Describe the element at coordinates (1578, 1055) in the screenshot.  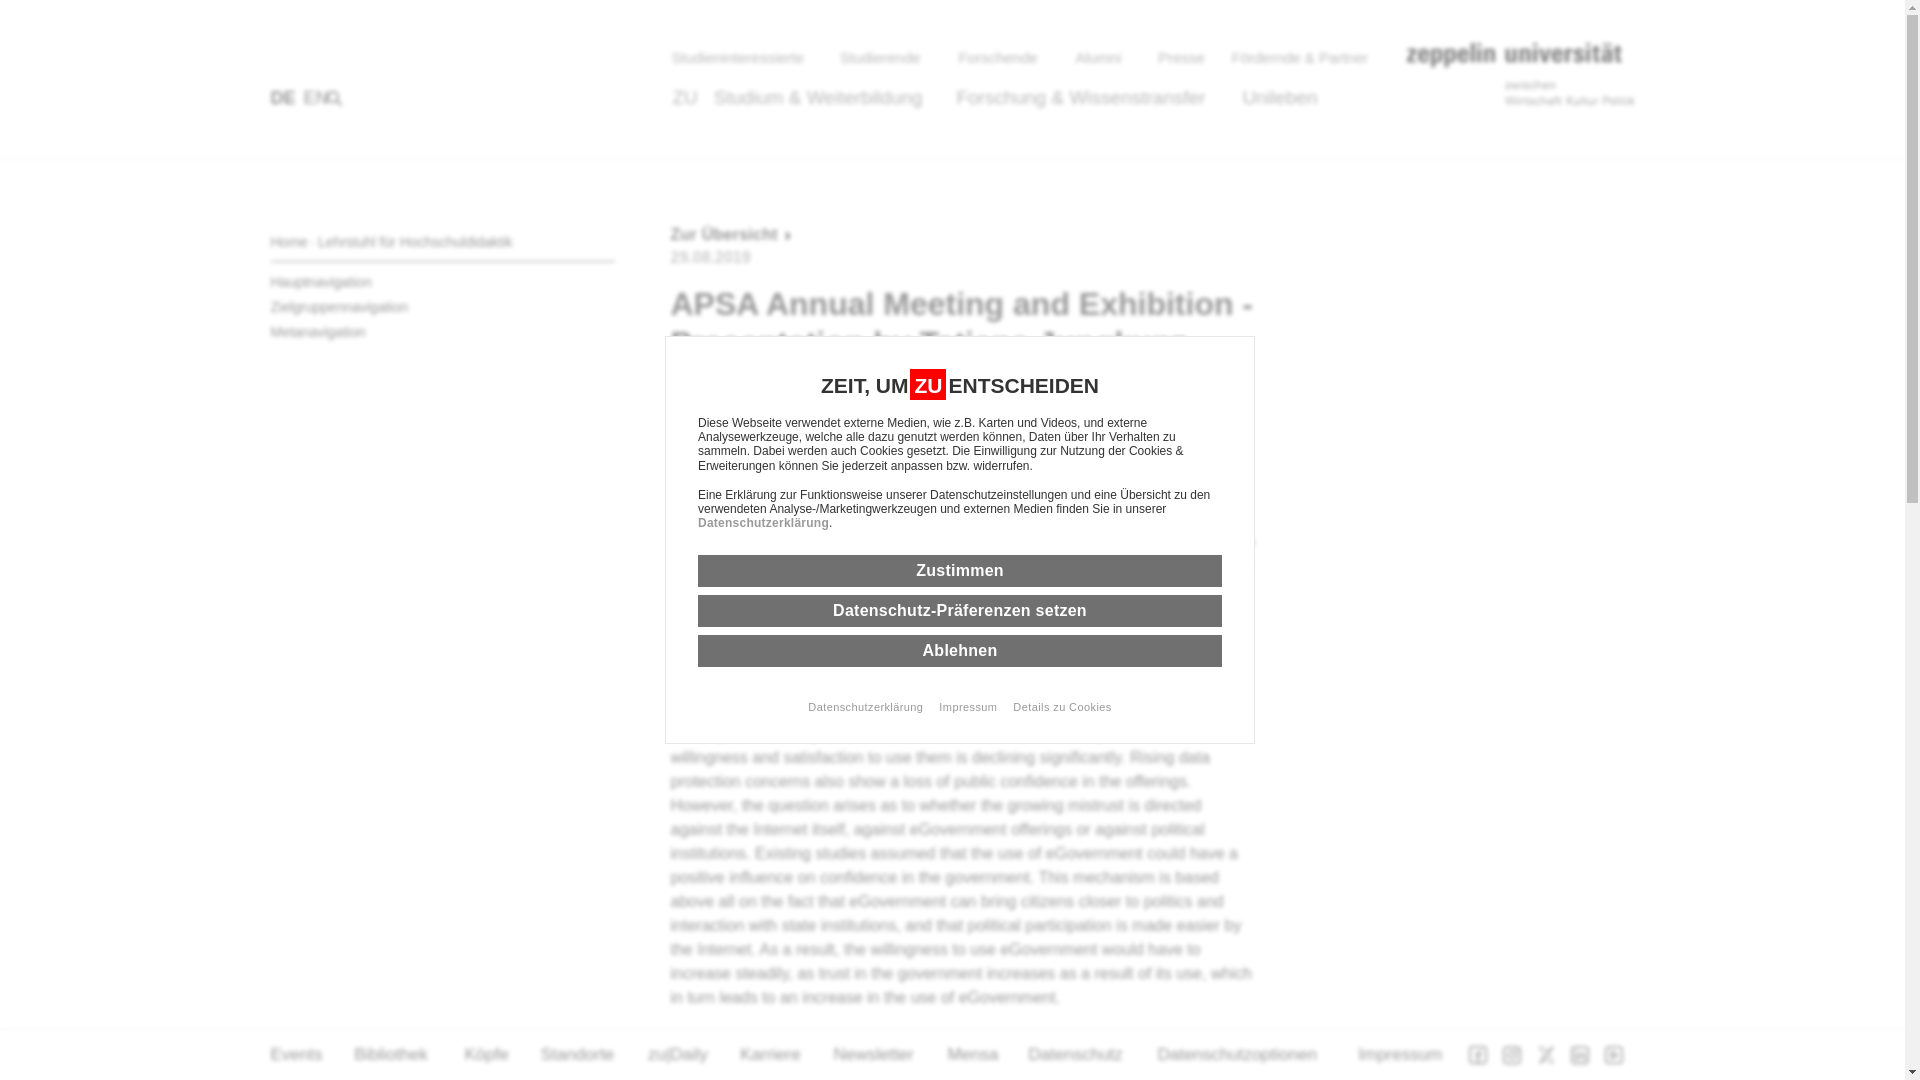
I see `Zu unserer LinkedIn-Seite` at that location.